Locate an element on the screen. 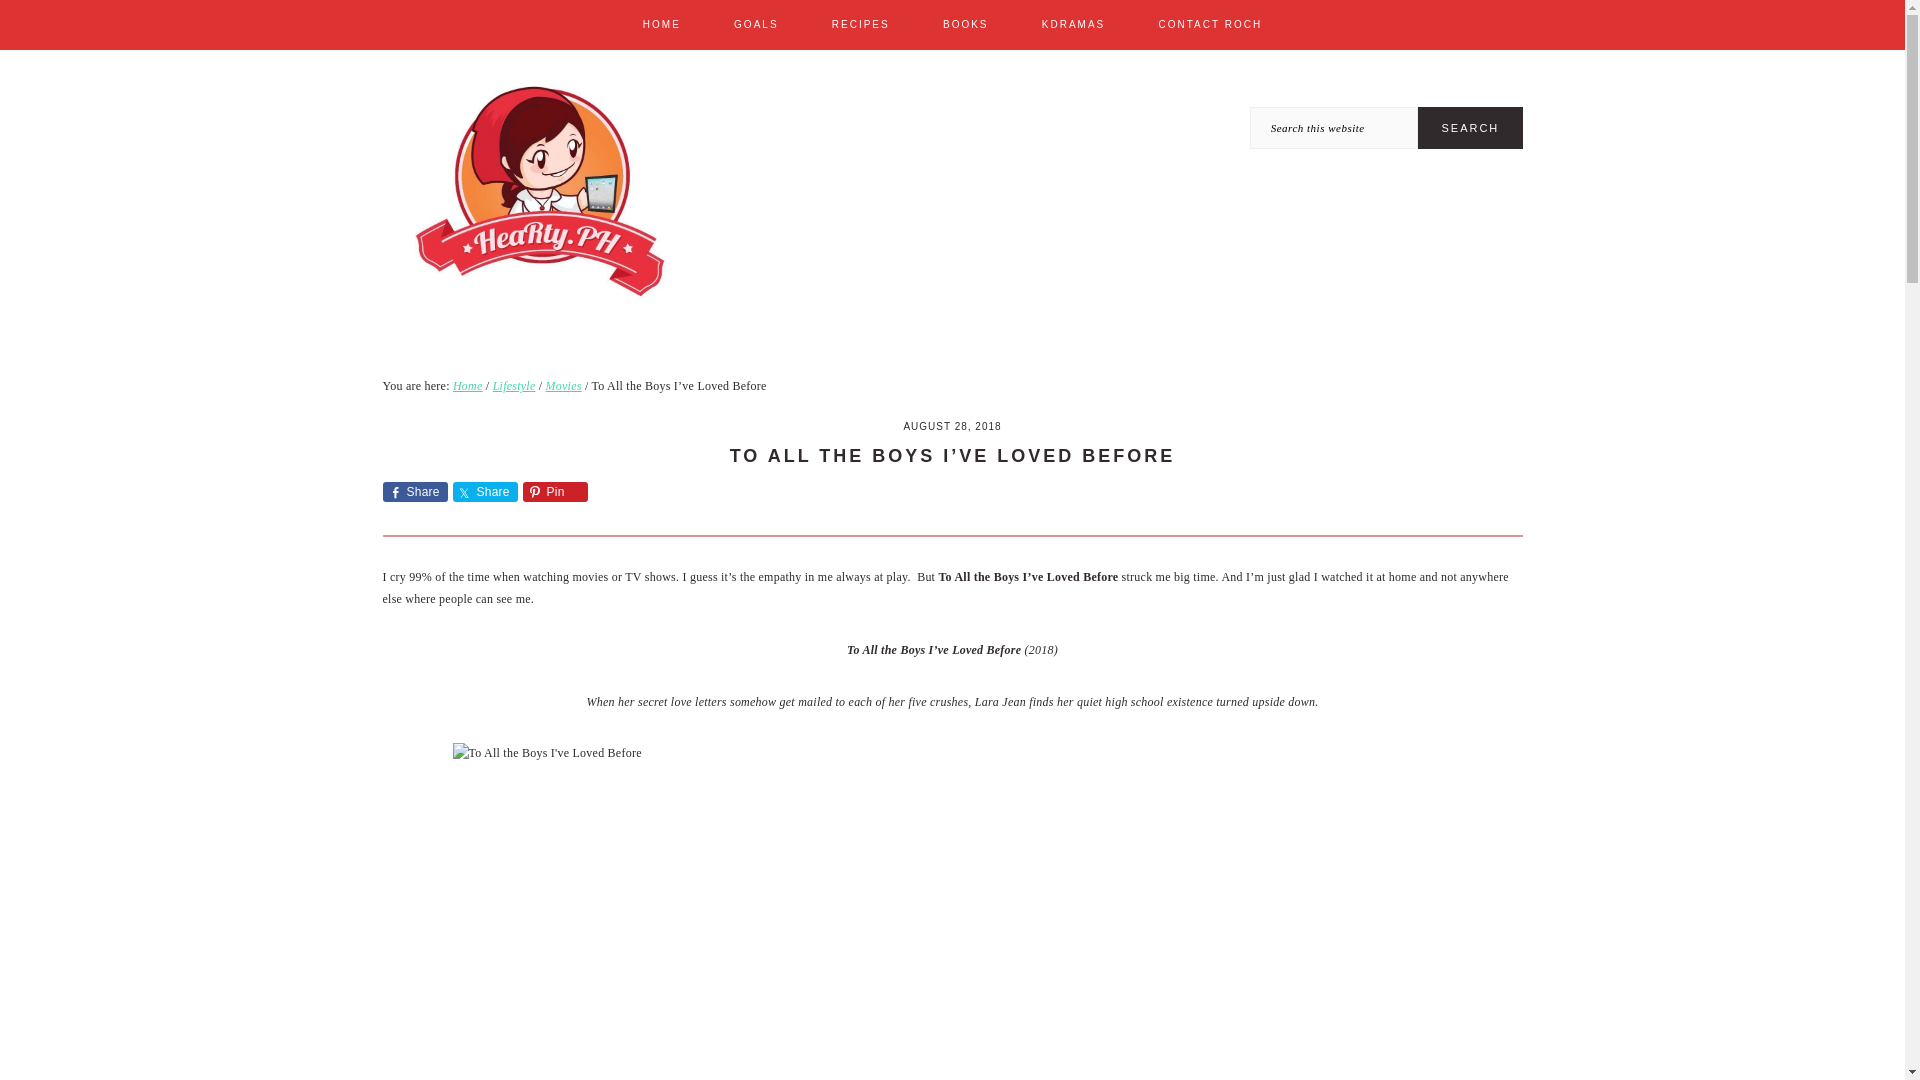 Image resolution: width=1920 pixels, height=1080 pixels. Share is located at coordinates (414, 492).